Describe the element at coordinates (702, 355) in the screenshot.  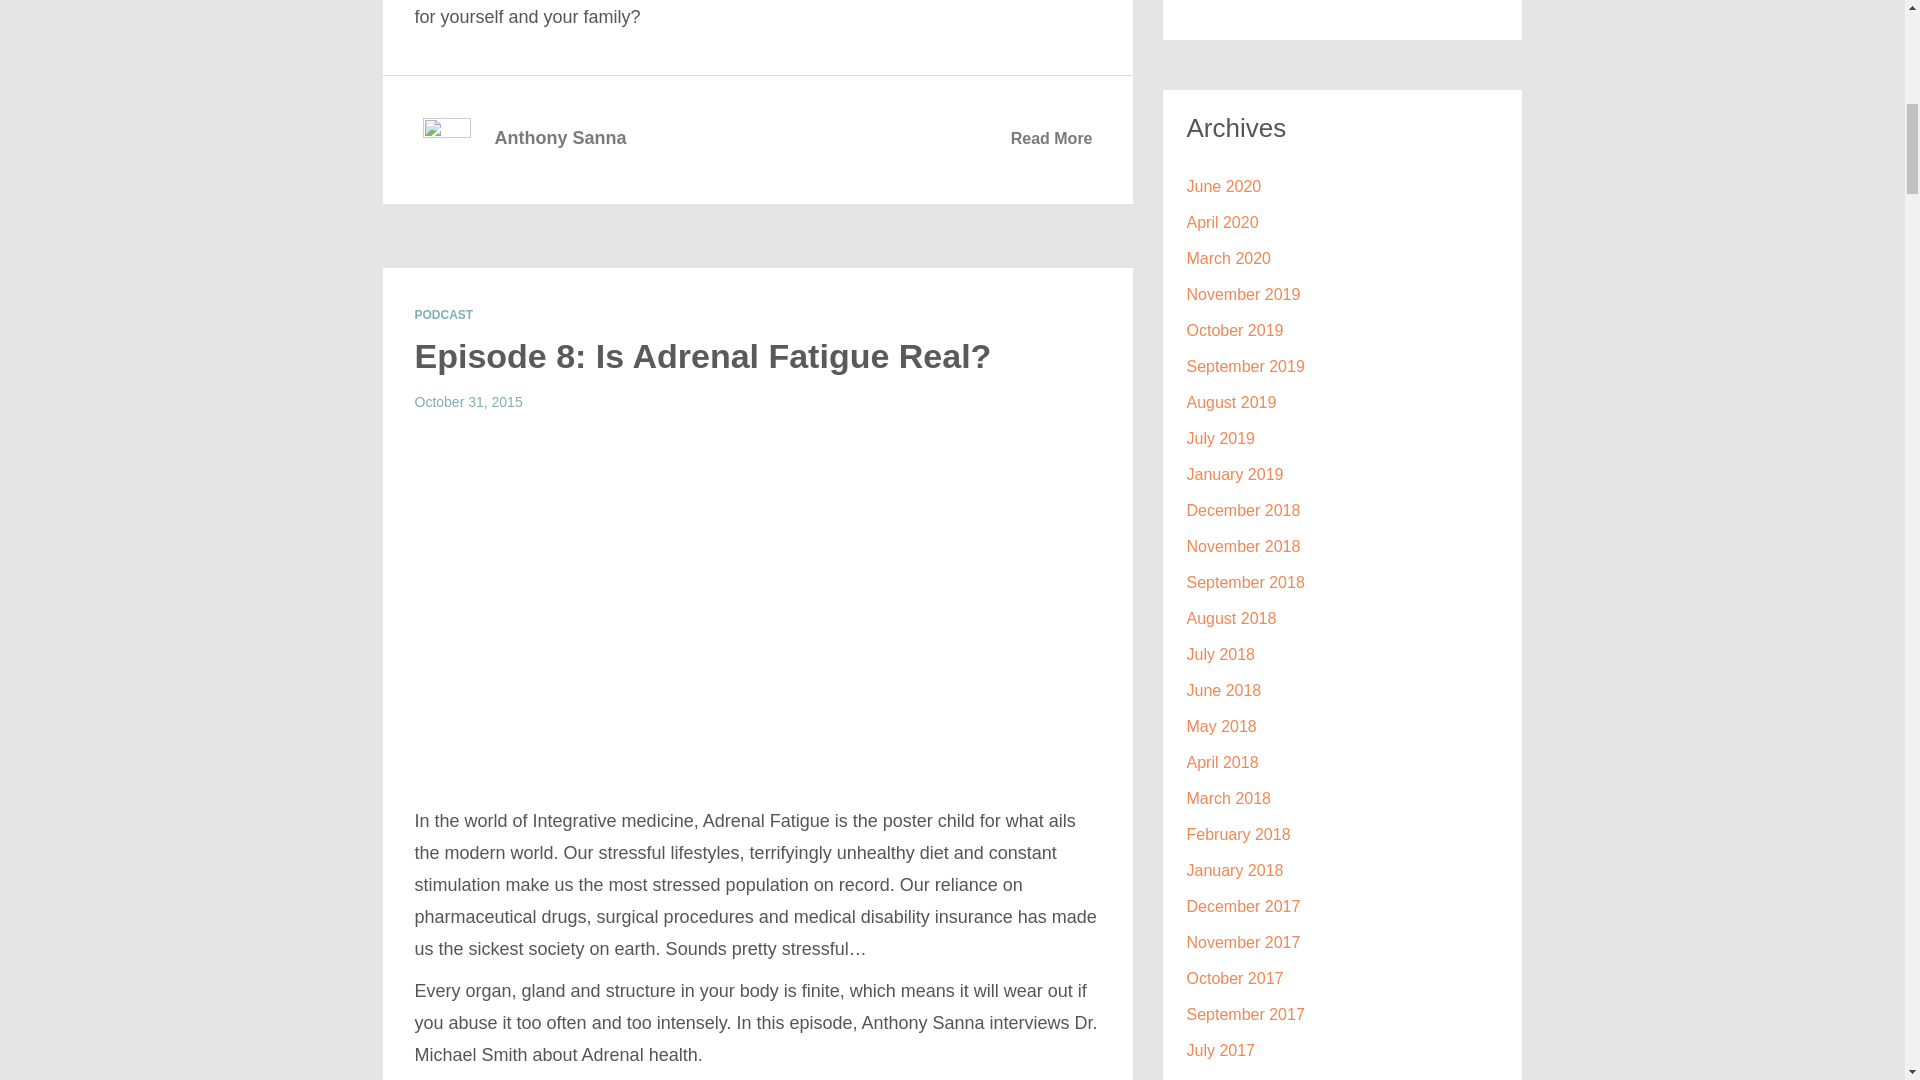
I see `Episode 8: Is Adrenal Fatigue Real?` at that location.